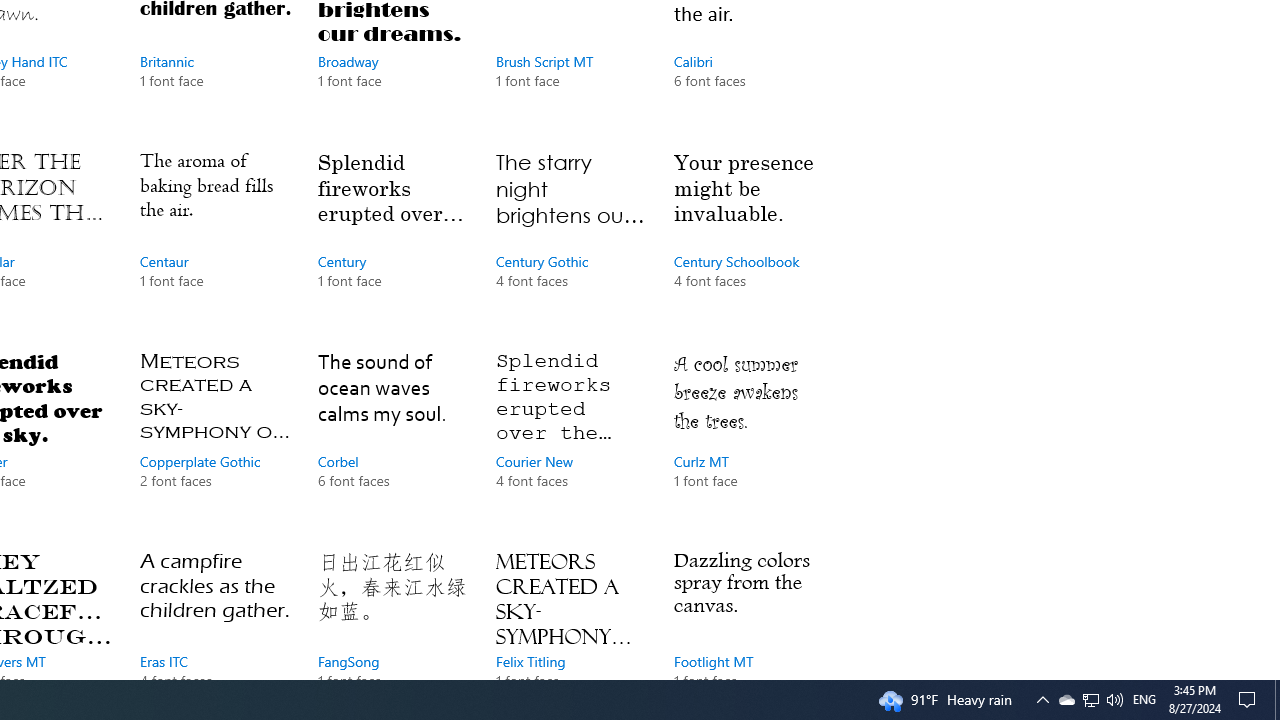 This screenshot has width=1280, height=720. I want to click on Century Gothic, 4 font faces, so click(570, 239).